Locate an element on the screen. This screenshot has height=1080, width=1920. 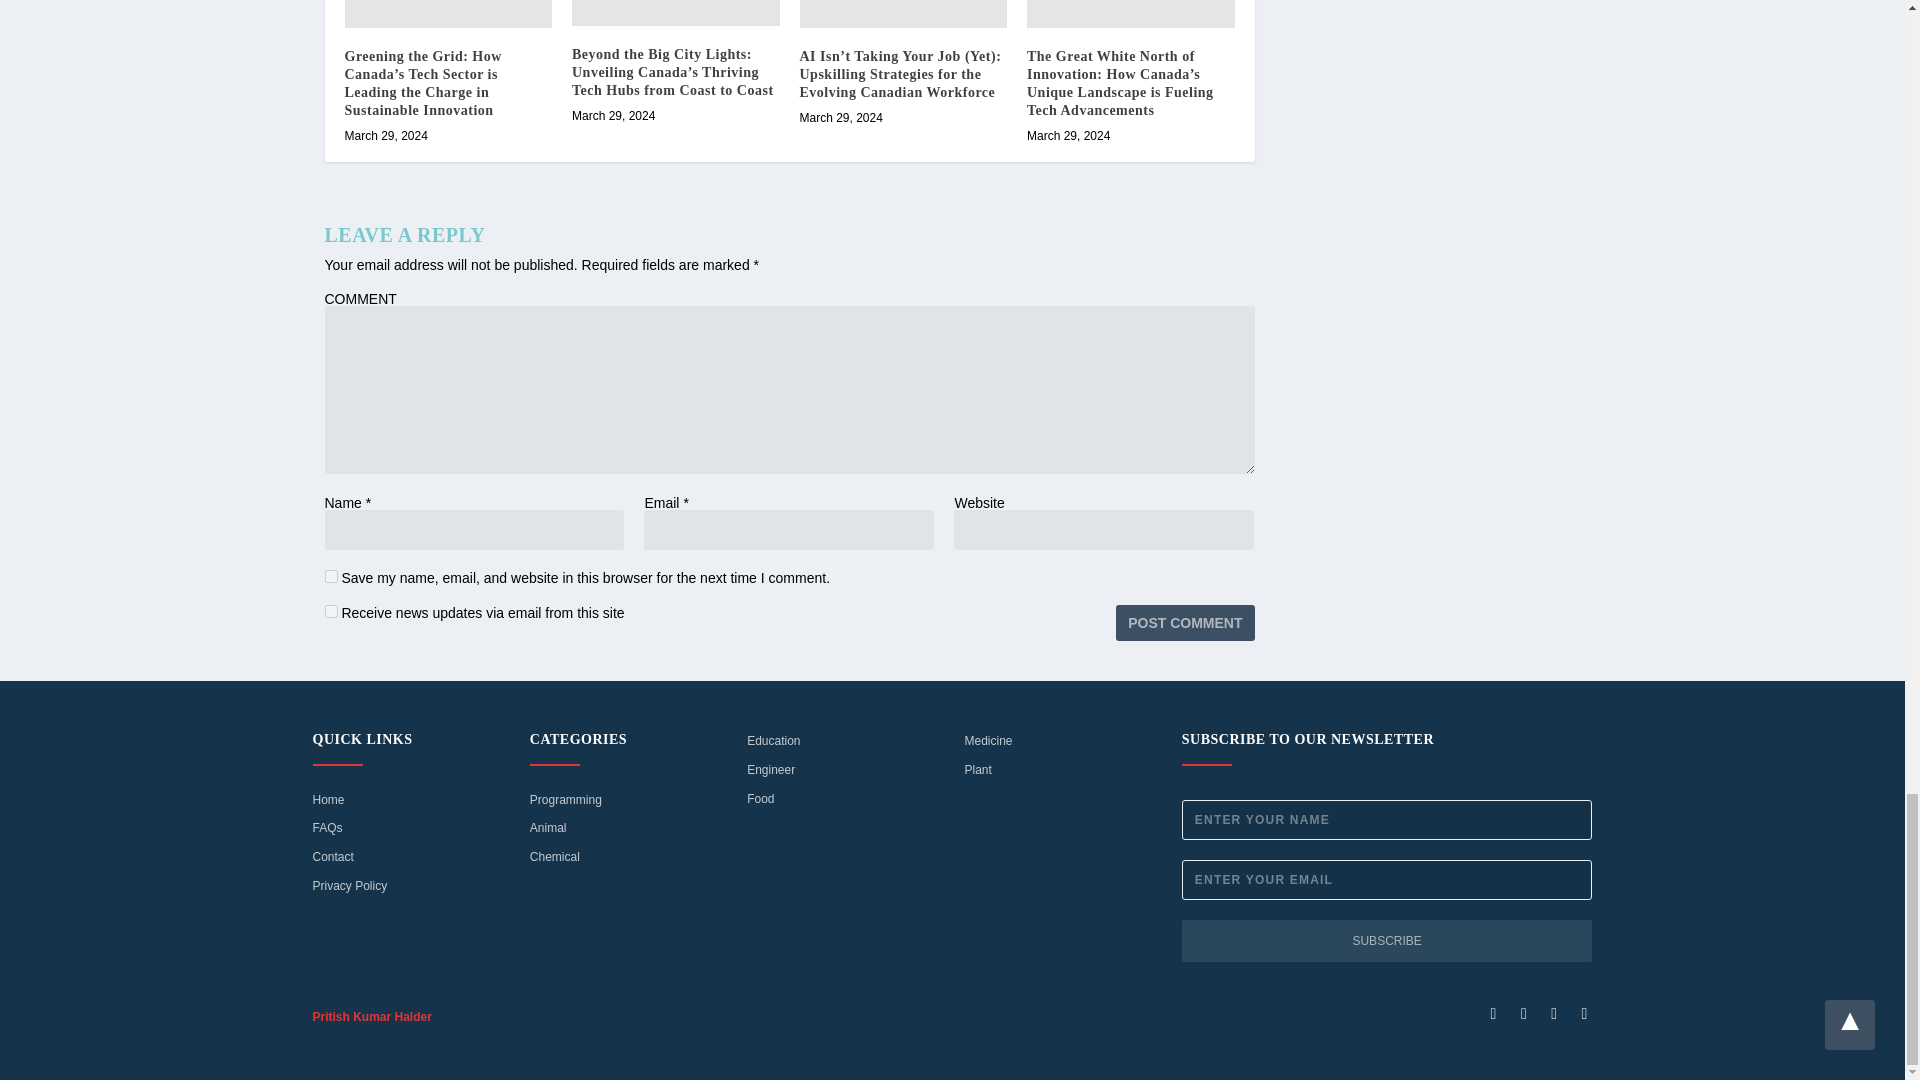
yes is located at coordinates (330, 576).